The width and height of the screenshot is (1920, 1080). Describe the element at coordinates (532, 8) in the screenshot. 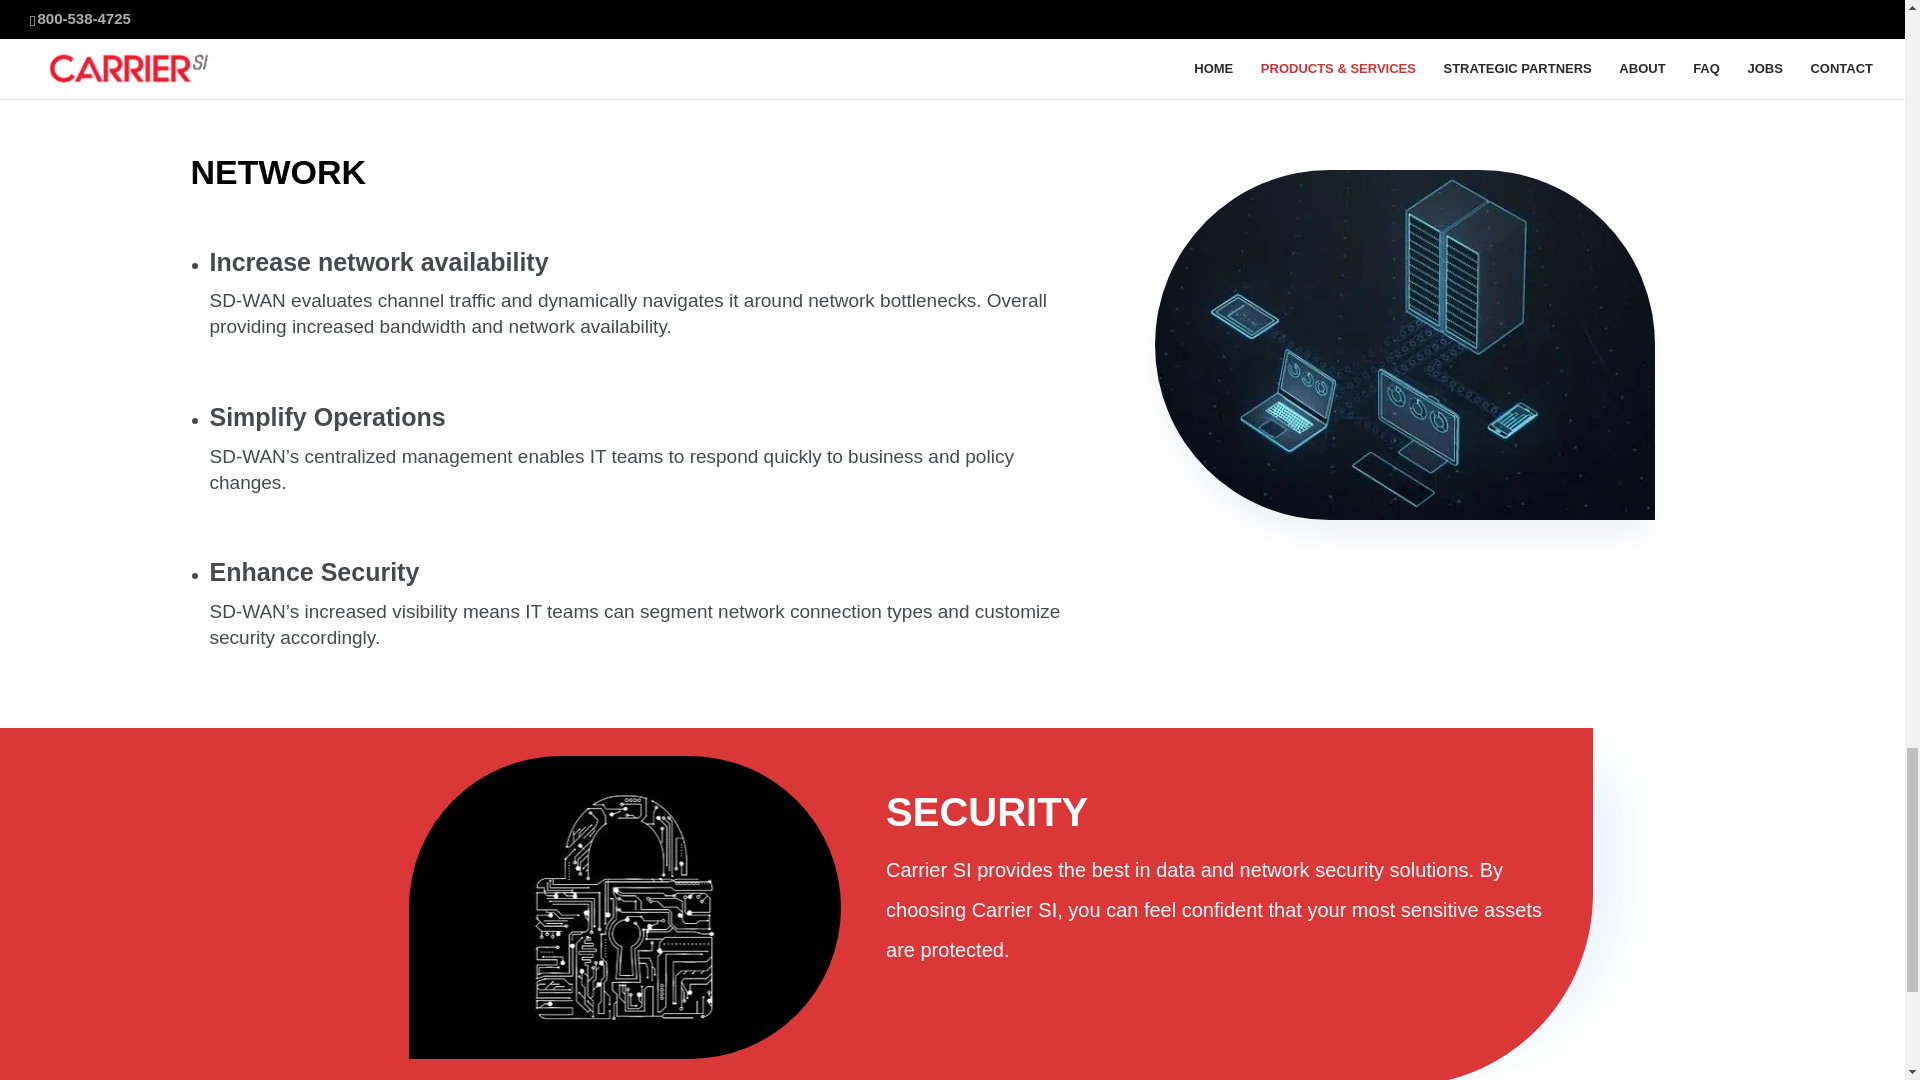

I see `Contact Center` at that location.